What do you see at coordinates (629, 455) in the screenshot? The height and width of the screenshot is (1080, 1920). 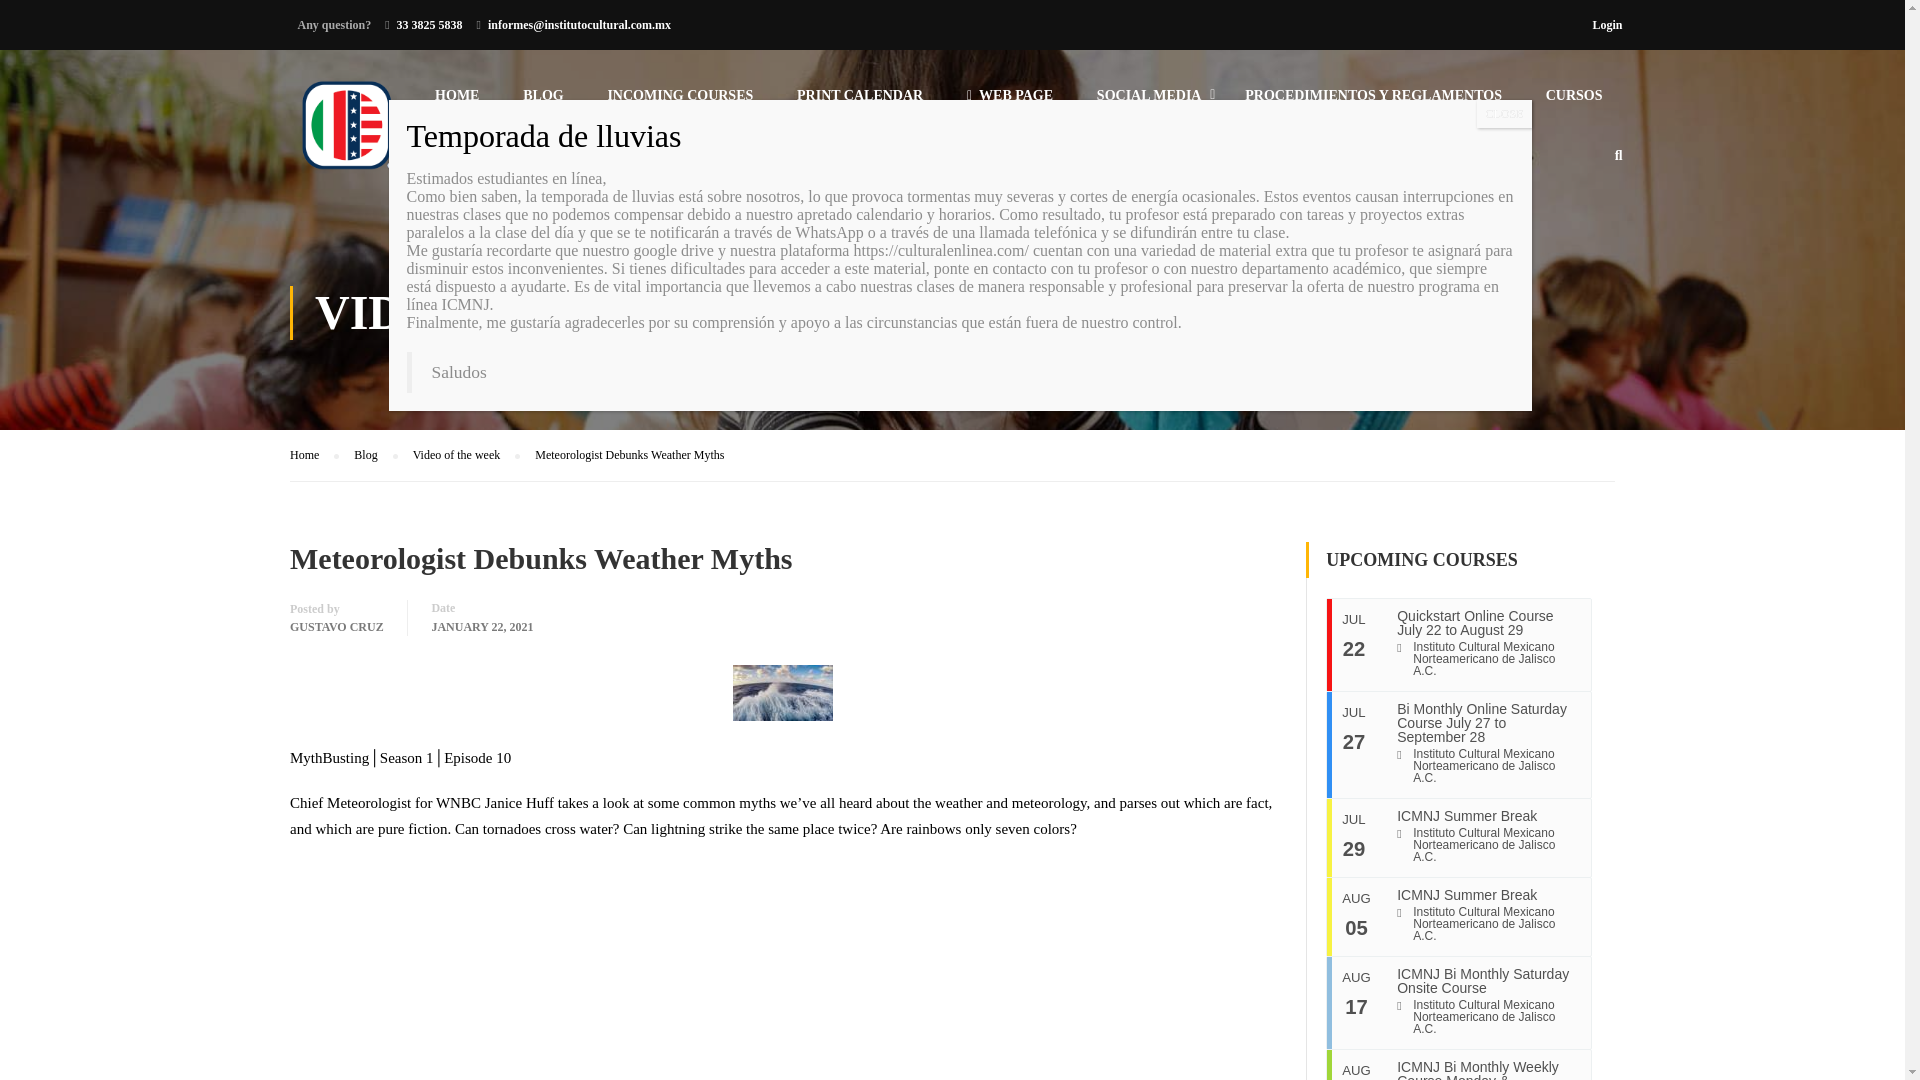 I see `Meteorologist Debunks Weather Myths` at bounding box center [629, 455].